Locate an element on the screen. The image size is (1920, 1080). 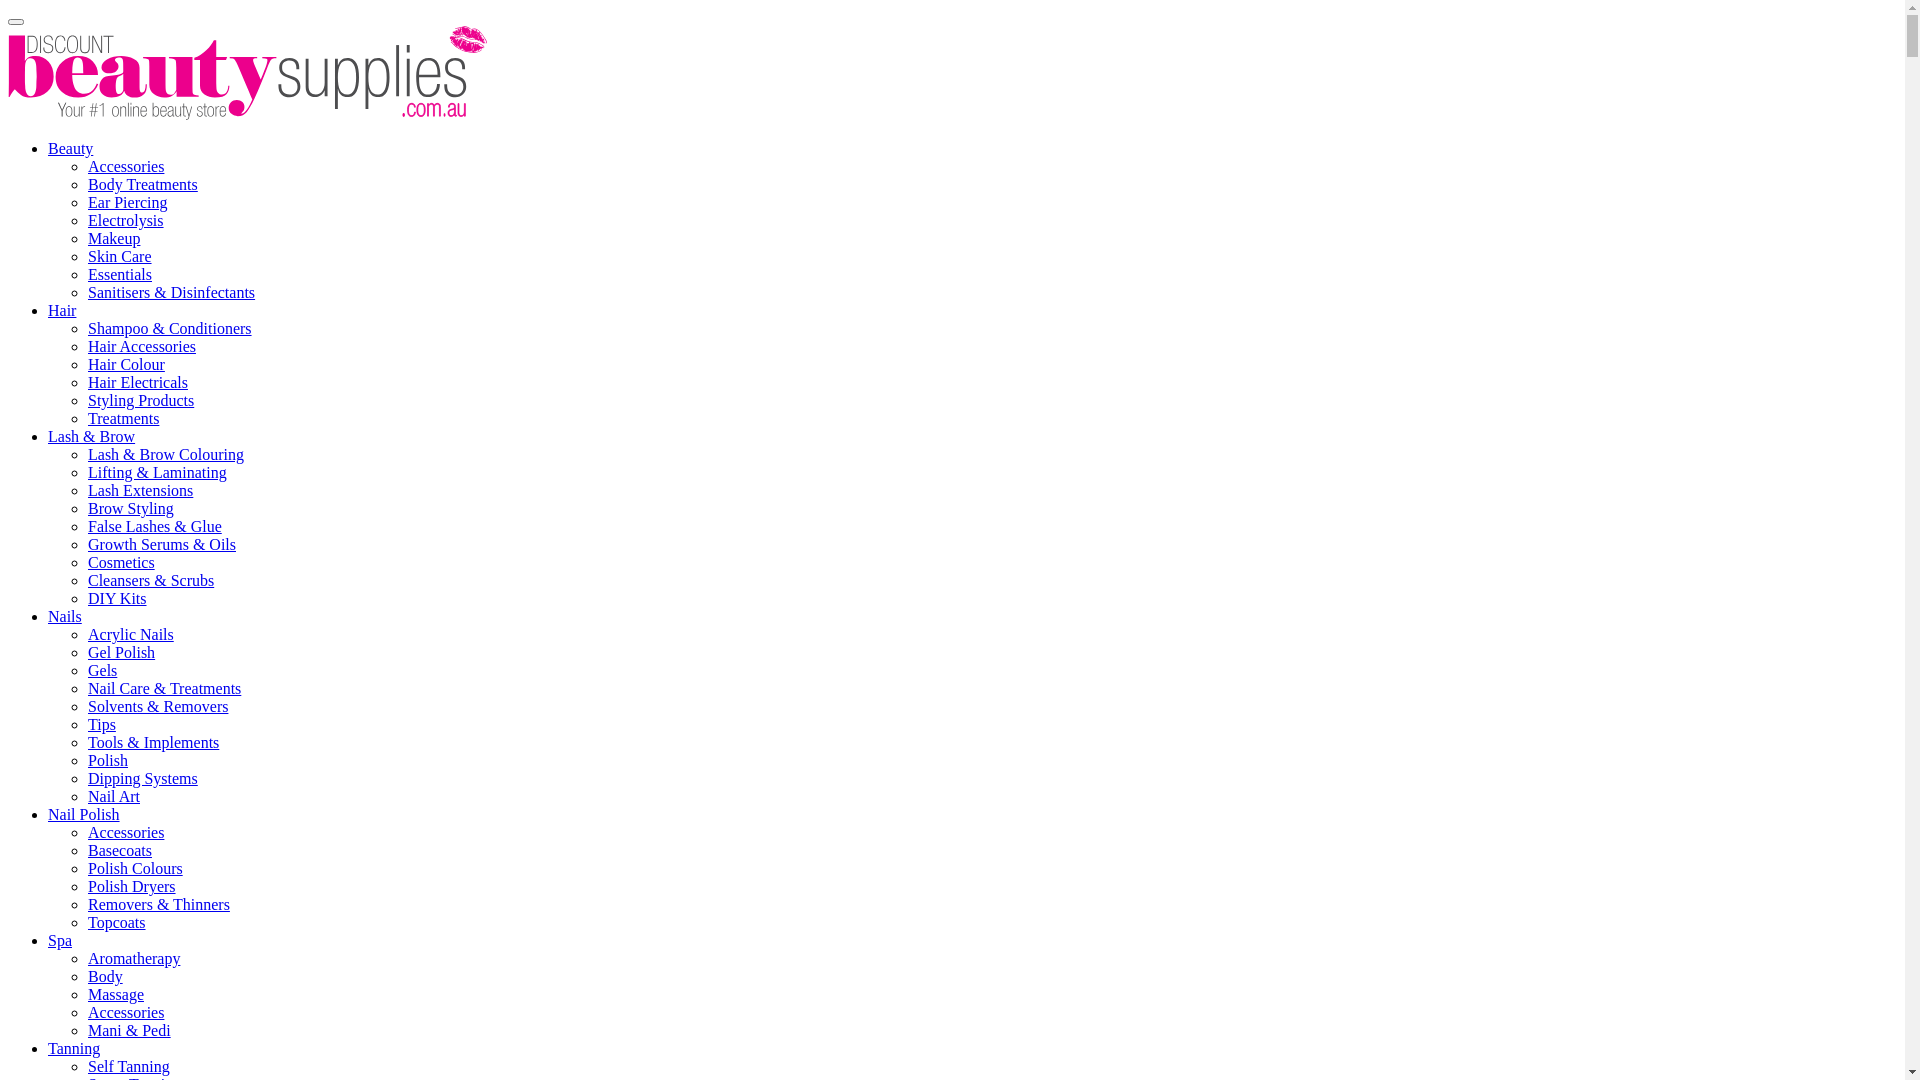
Accessories is located at coordinates (126, 832).